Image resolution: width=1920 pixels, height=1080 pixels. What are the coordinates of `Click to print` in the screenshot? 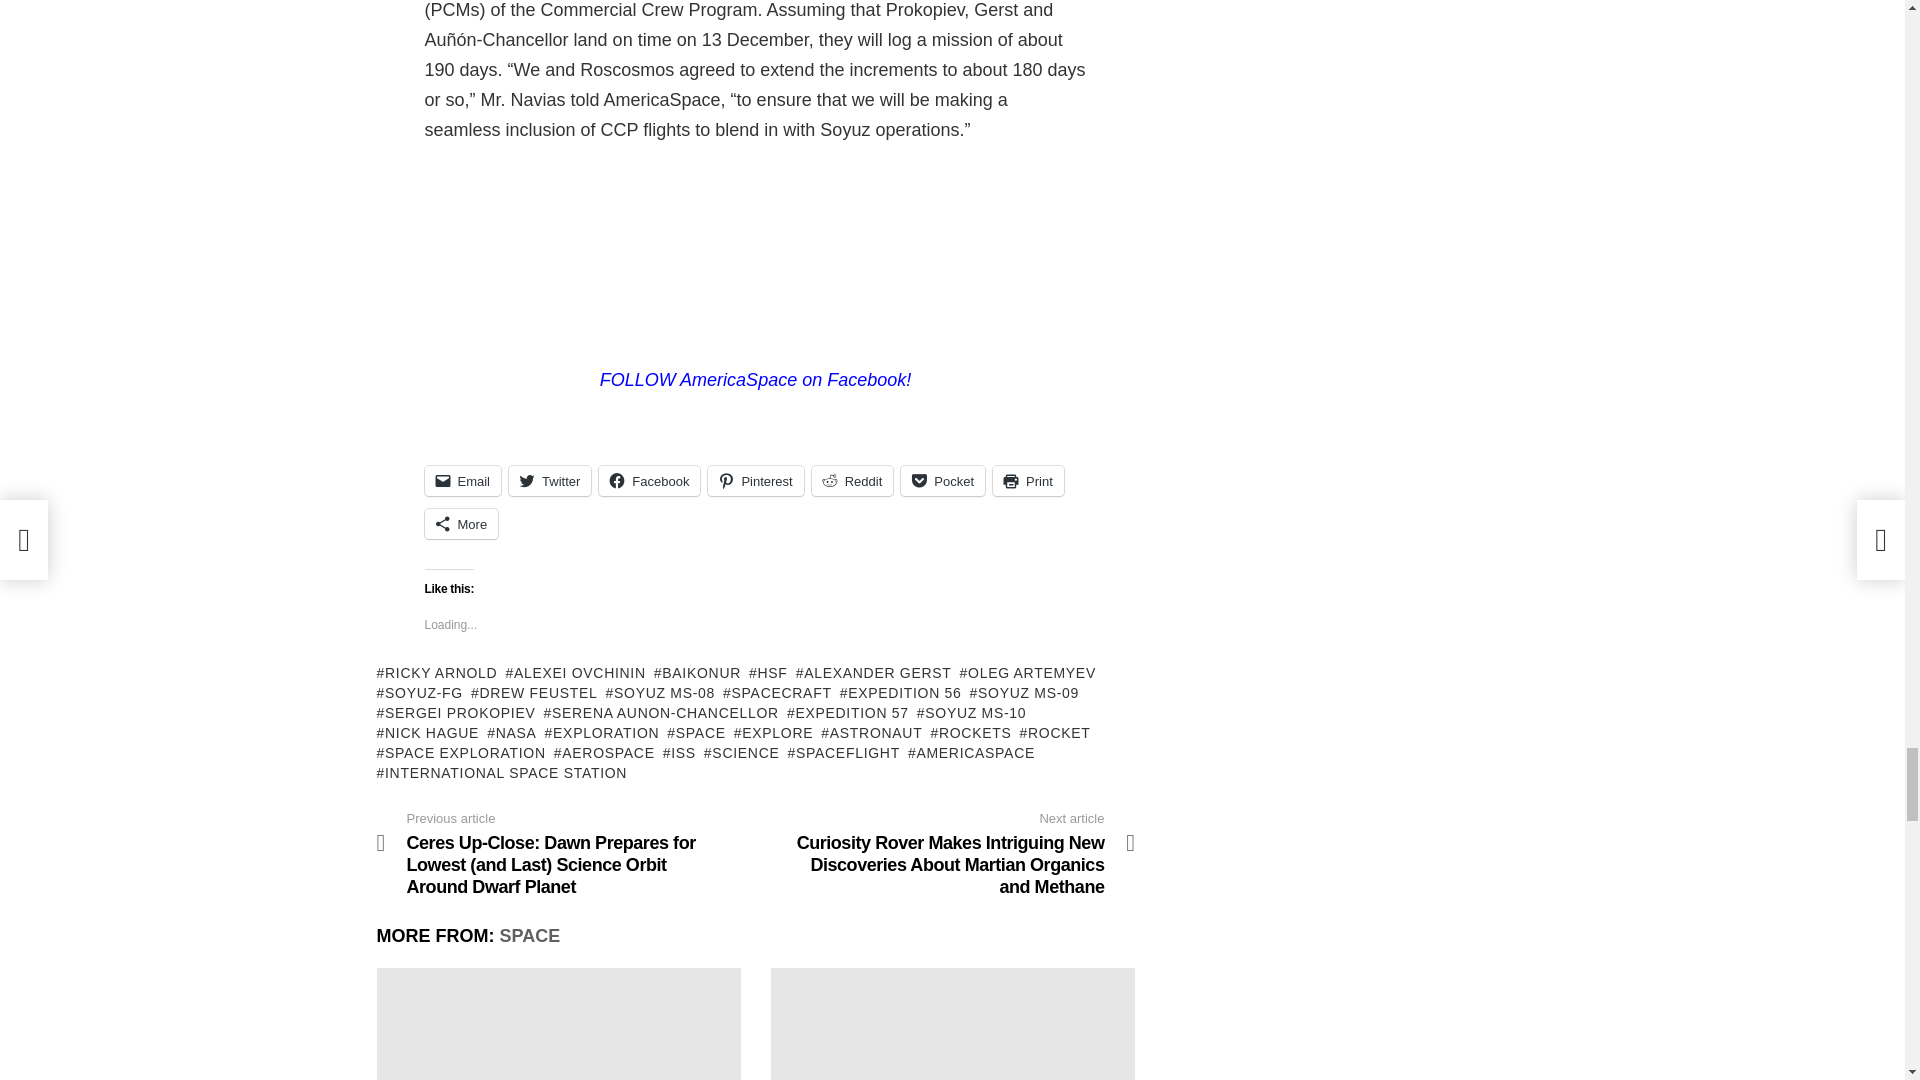 It's located at (1028, 480).